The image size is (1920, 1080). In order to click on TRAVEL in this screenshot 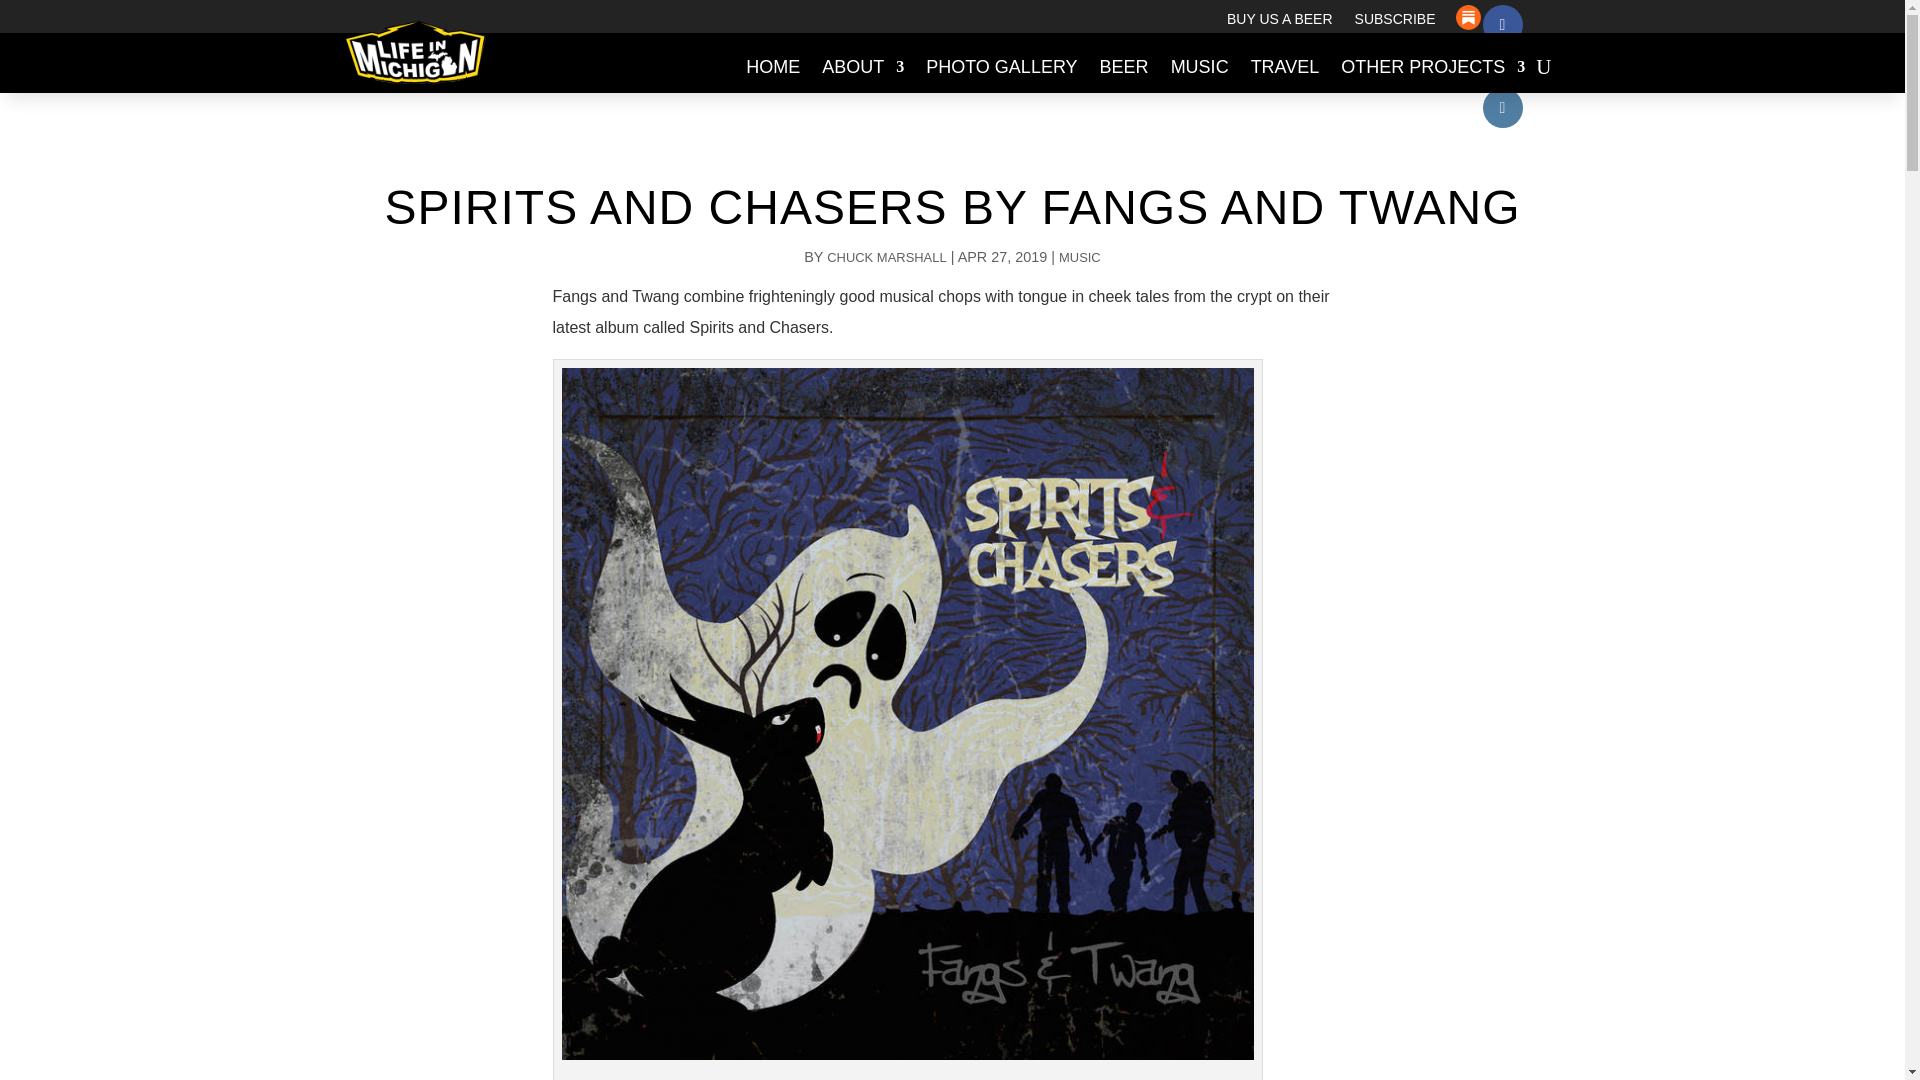, I will do `click(1286, 66)`.